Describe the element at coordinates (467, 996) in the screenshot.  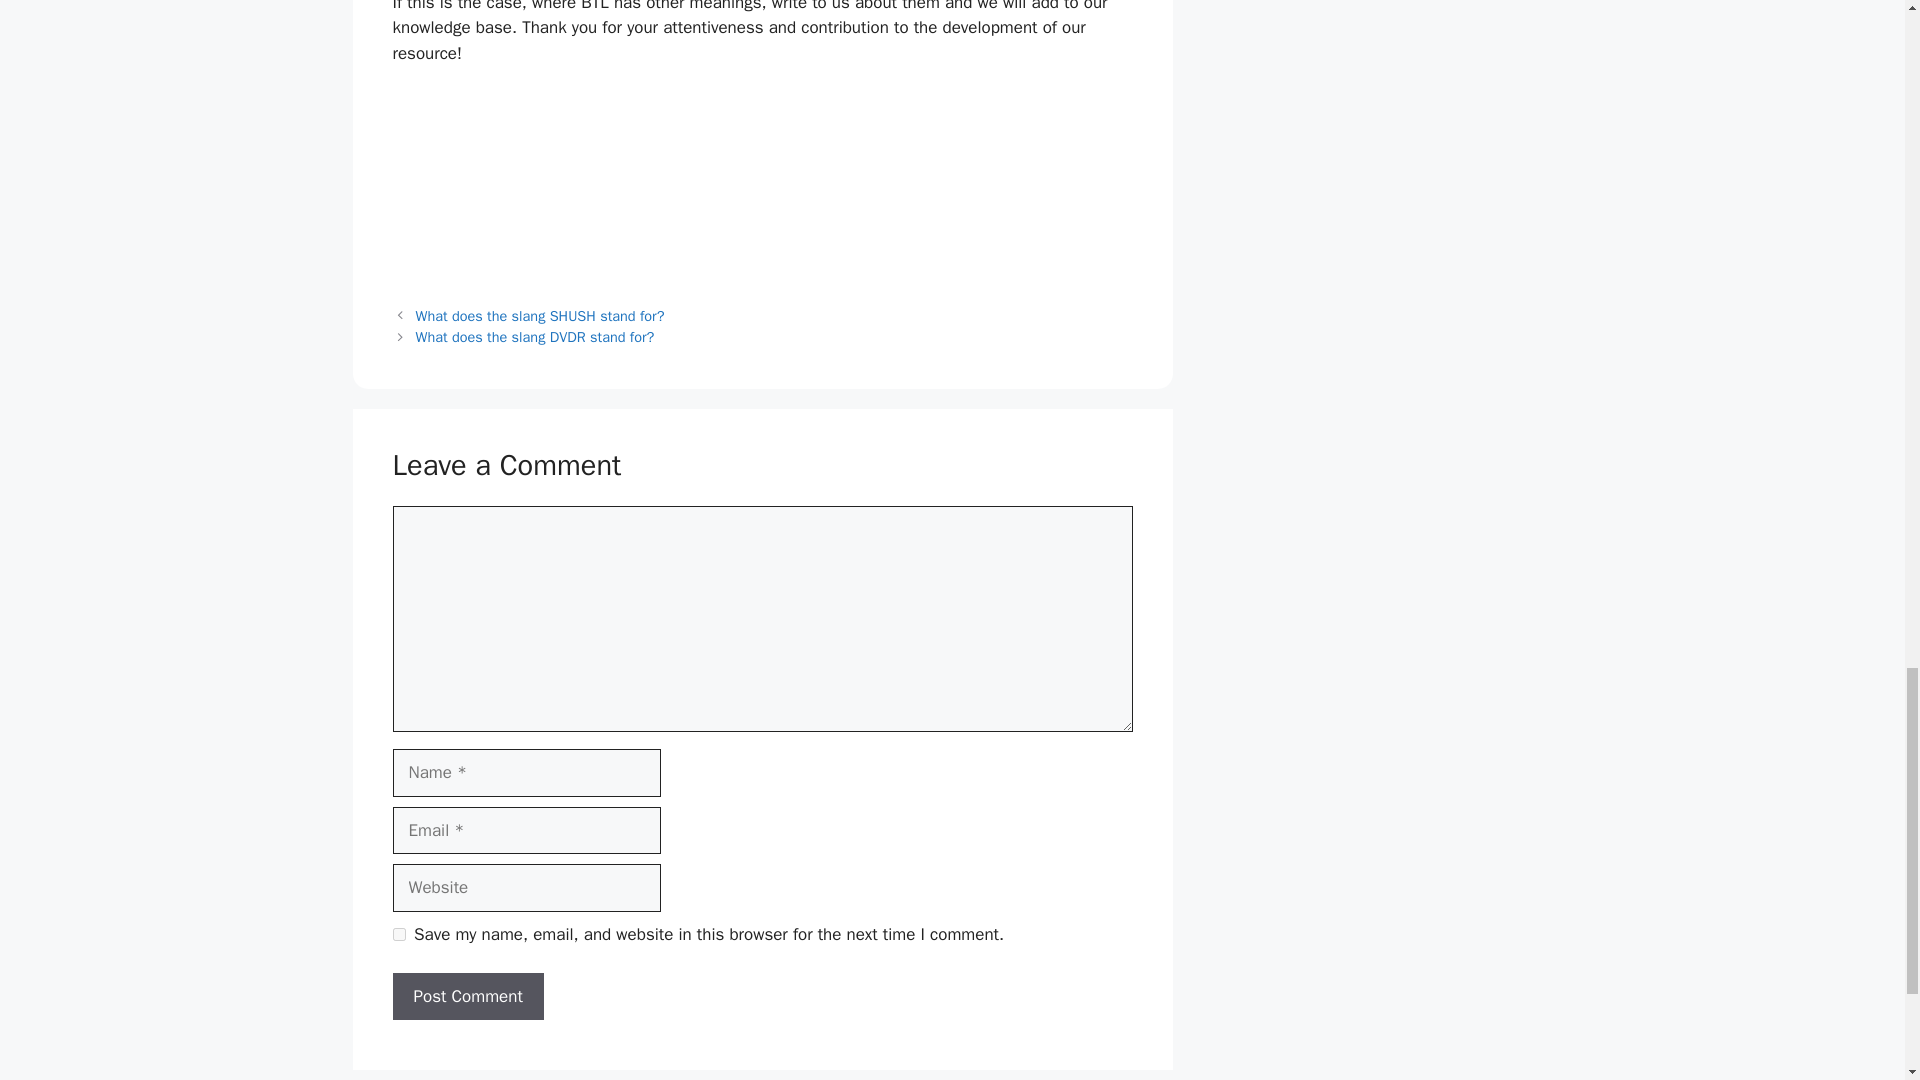
I see `Post Comment` at that location.